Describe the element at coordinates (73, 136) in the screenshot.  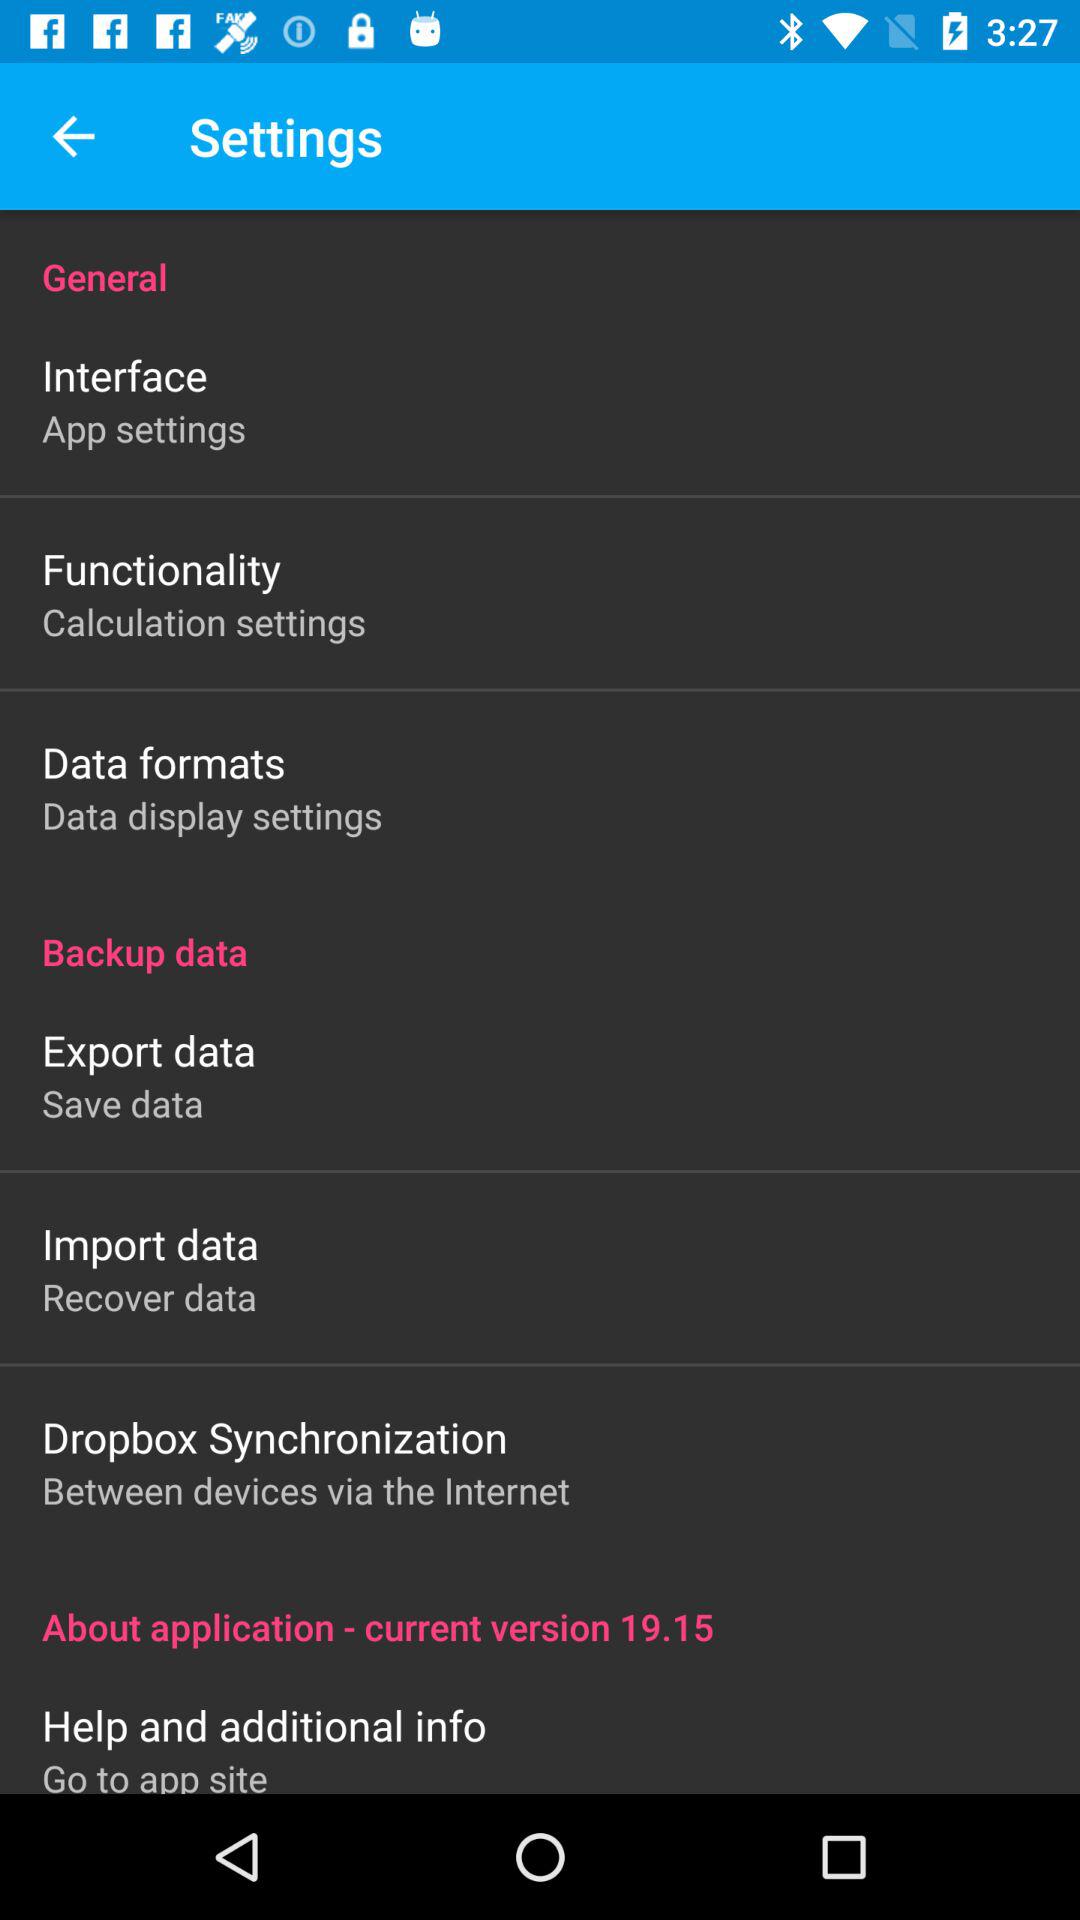
I see `turn off the item above general` at that location.